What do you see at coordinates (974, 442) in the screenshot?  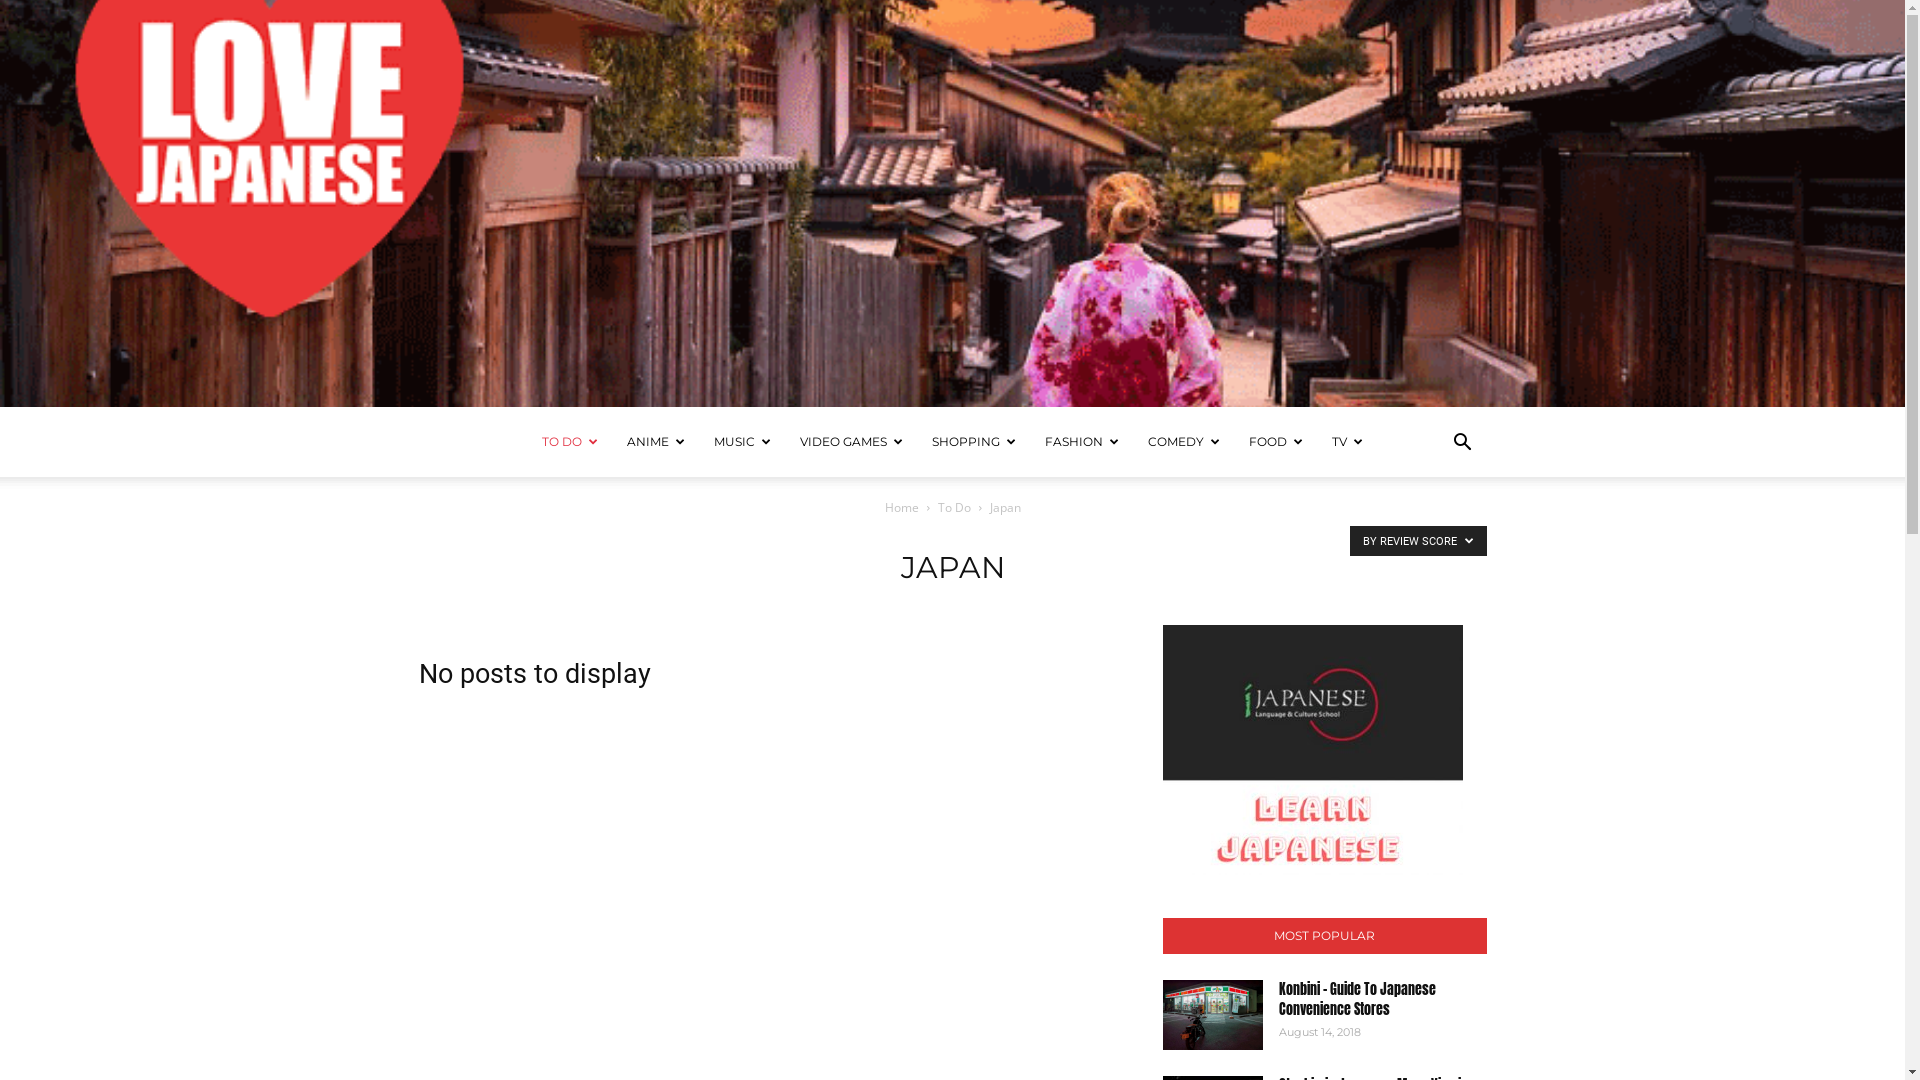 I see `SHOPPING` at bounding box center [974, 442].